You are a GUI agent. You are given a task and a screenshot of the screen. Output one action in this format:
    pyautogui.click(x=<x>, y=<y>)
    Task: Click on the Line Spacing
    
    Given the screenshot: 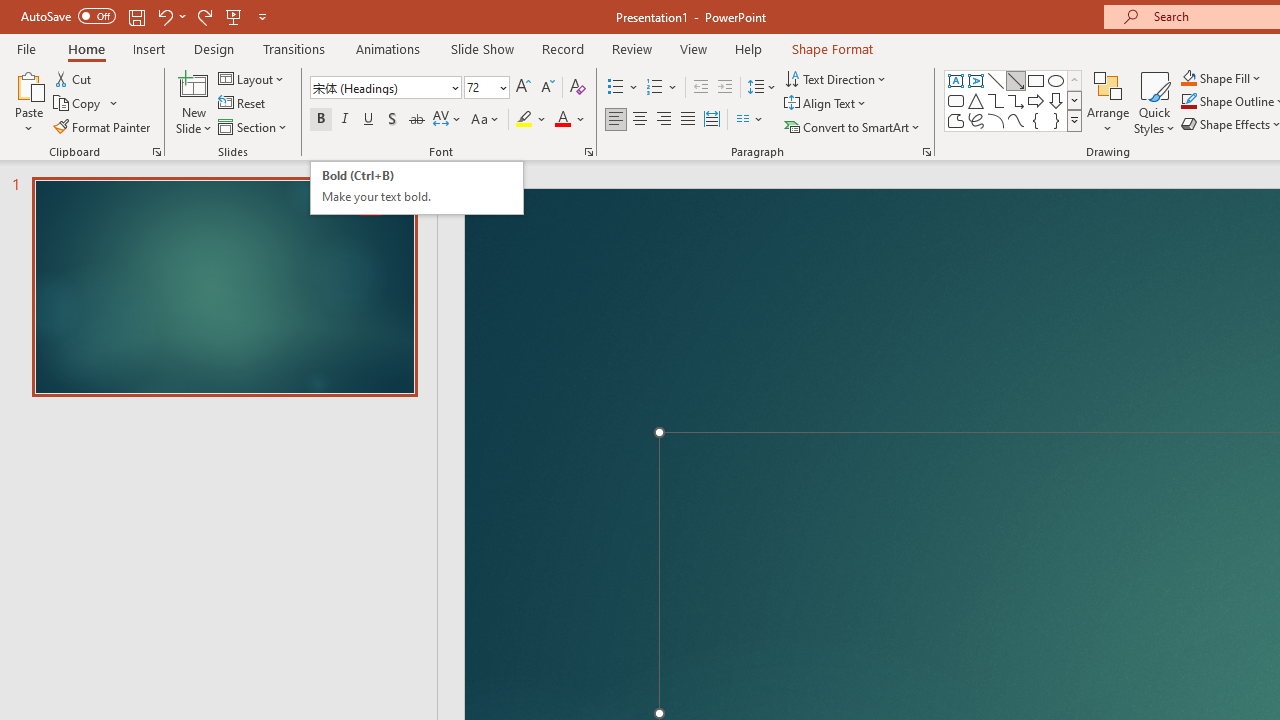 What is the action you would take?
    pyautogui.click(x=762, y=88)
    